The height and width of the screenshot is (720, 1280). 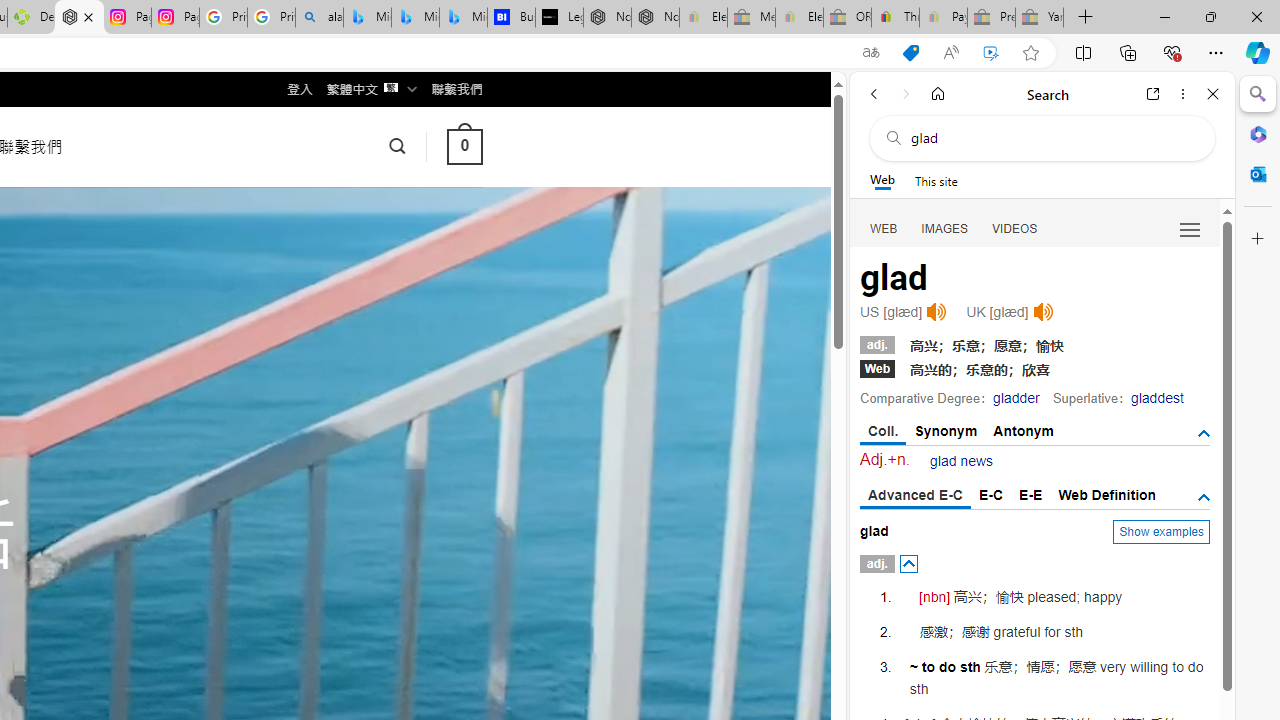 What do you see at coordinates (938, 94) in the screenshot?
I see `Home` at bounding box center [938, 94].